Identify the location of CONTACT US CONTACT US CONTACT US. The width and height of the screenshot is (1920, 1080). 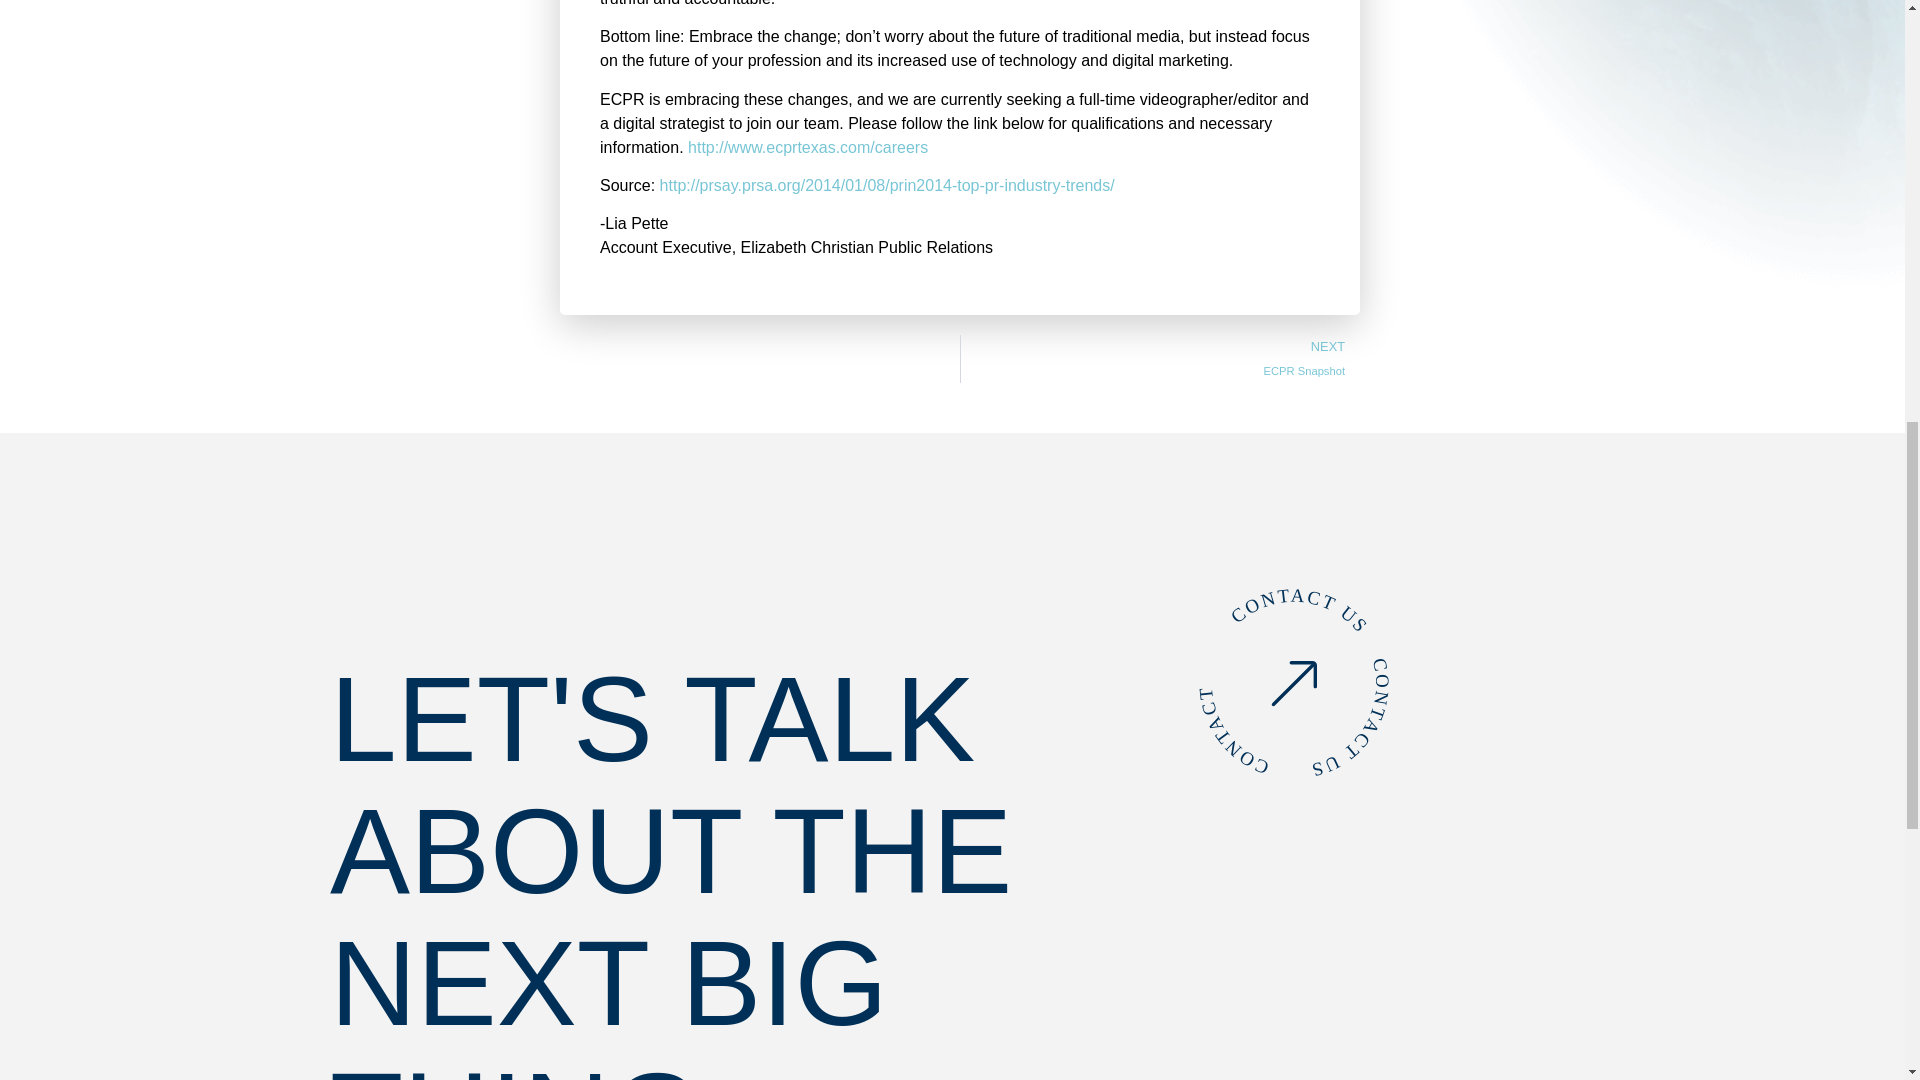
(1160, 358).